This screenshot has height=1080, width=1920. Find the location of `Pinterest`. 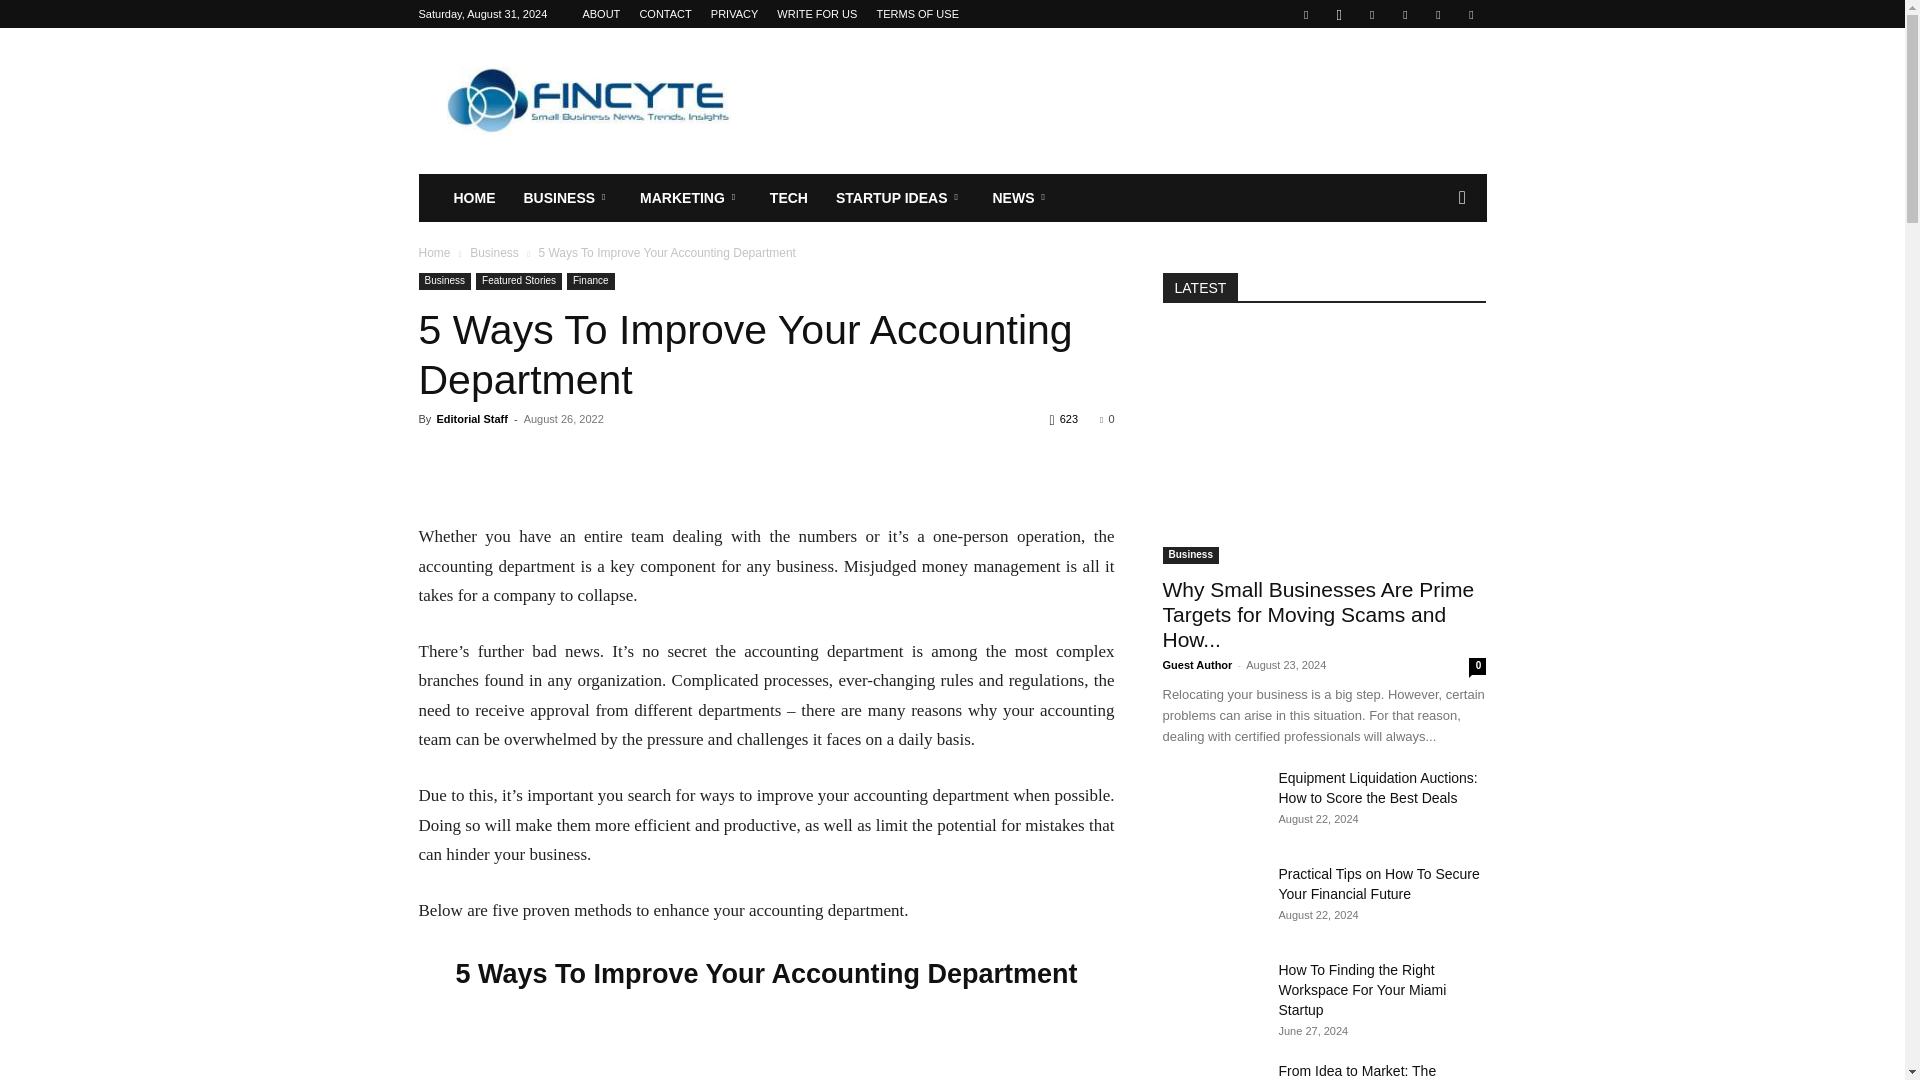

Pinterest is located at coordinates (1405, 14).